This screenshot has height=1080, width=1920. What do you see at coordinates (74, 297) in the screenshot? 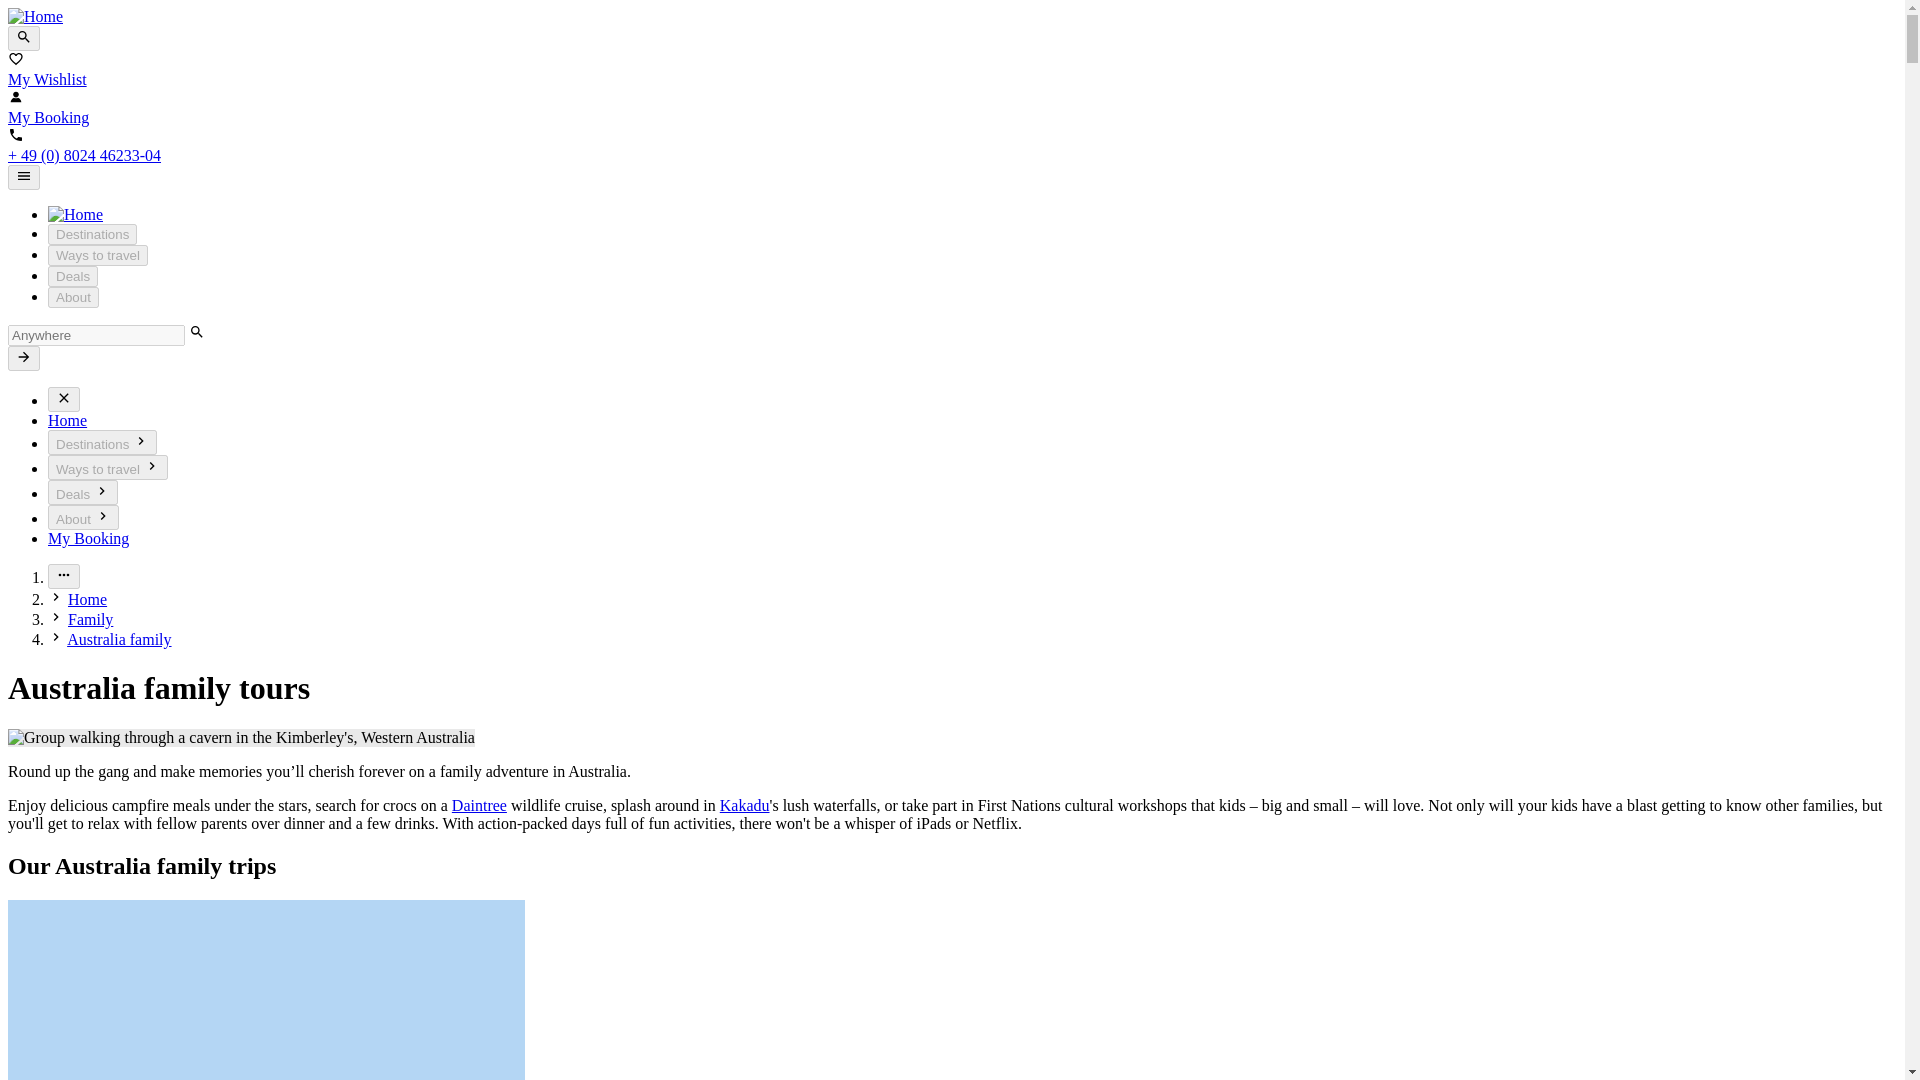
I see `About` at bounding box center [74, 297].